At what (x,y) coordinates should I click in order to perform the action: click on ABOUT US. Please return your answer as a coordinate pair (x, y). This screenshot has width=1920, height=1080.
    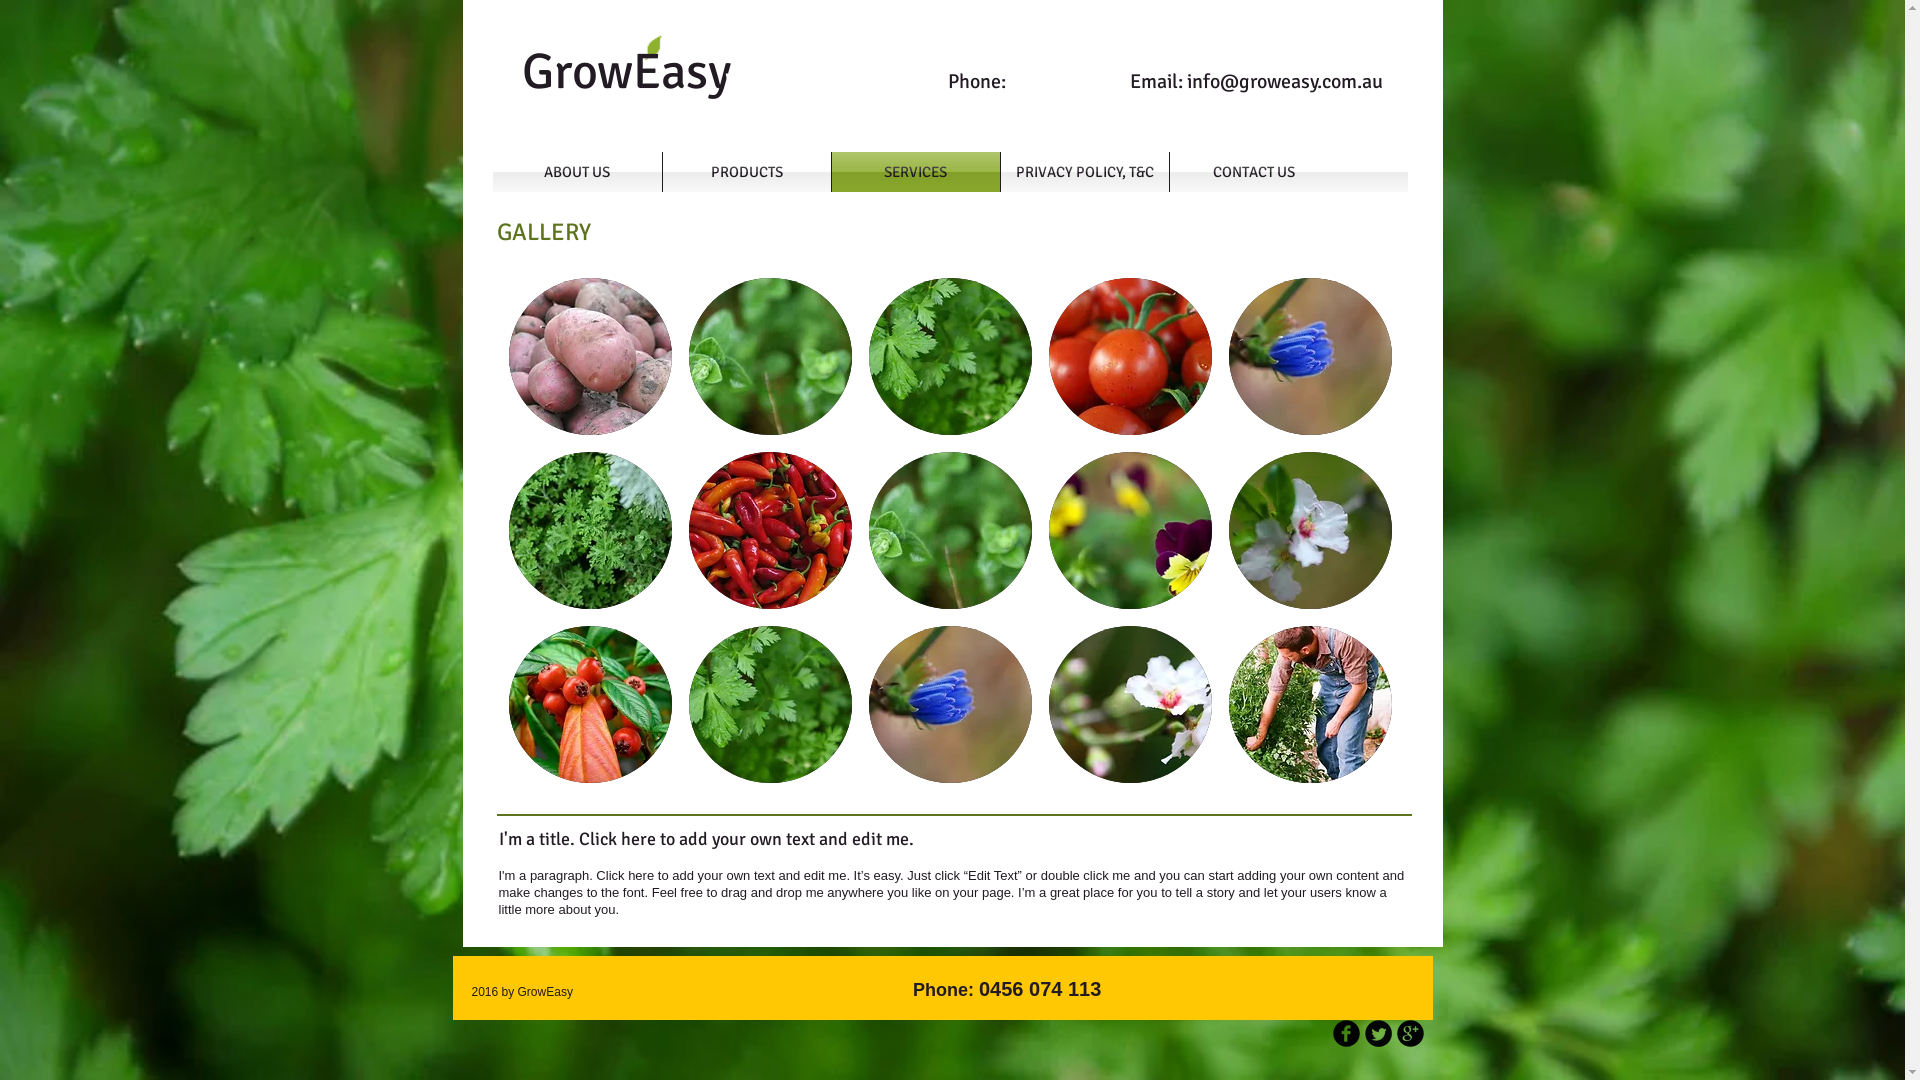
    Looking at the image, I should click on (576, 172).